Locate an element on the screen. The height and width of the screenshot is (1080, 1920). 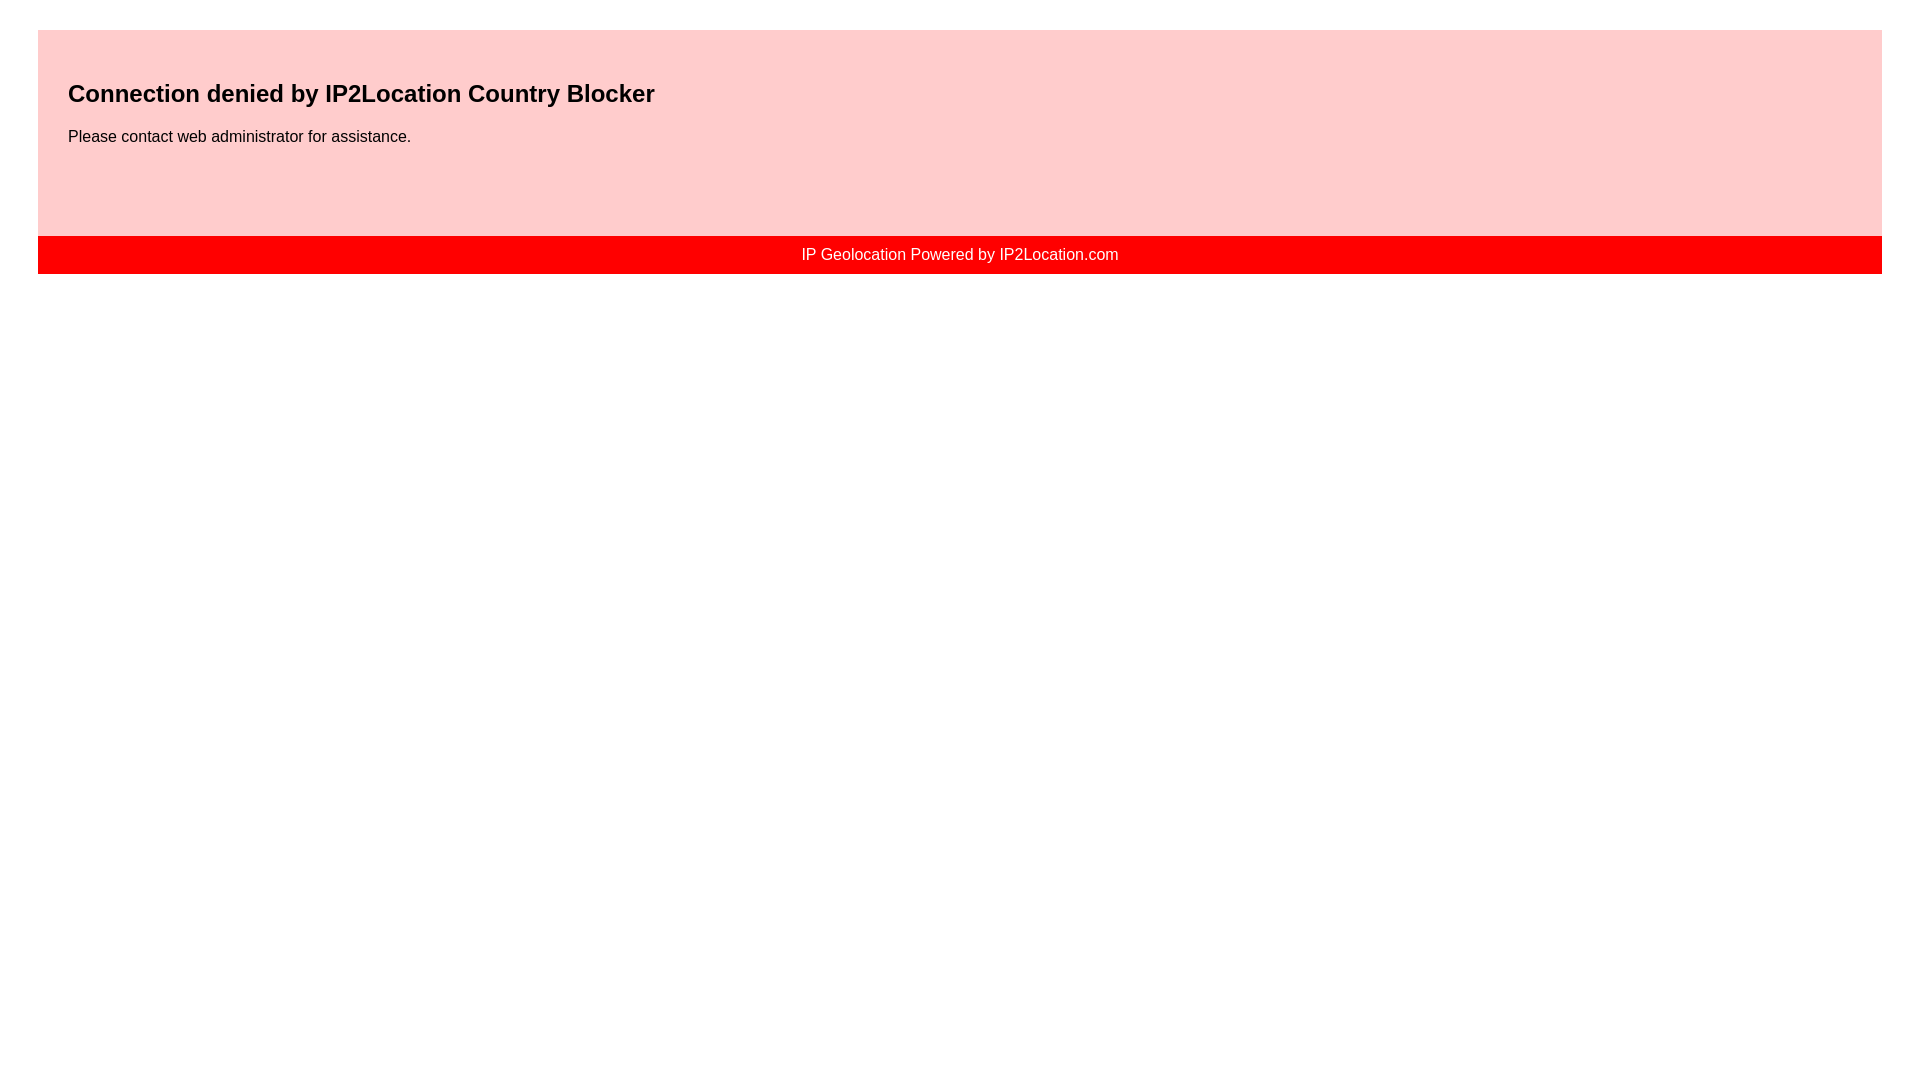
IP Geolocation Powered by IP2Location.com is located at coordinates (958, 254).